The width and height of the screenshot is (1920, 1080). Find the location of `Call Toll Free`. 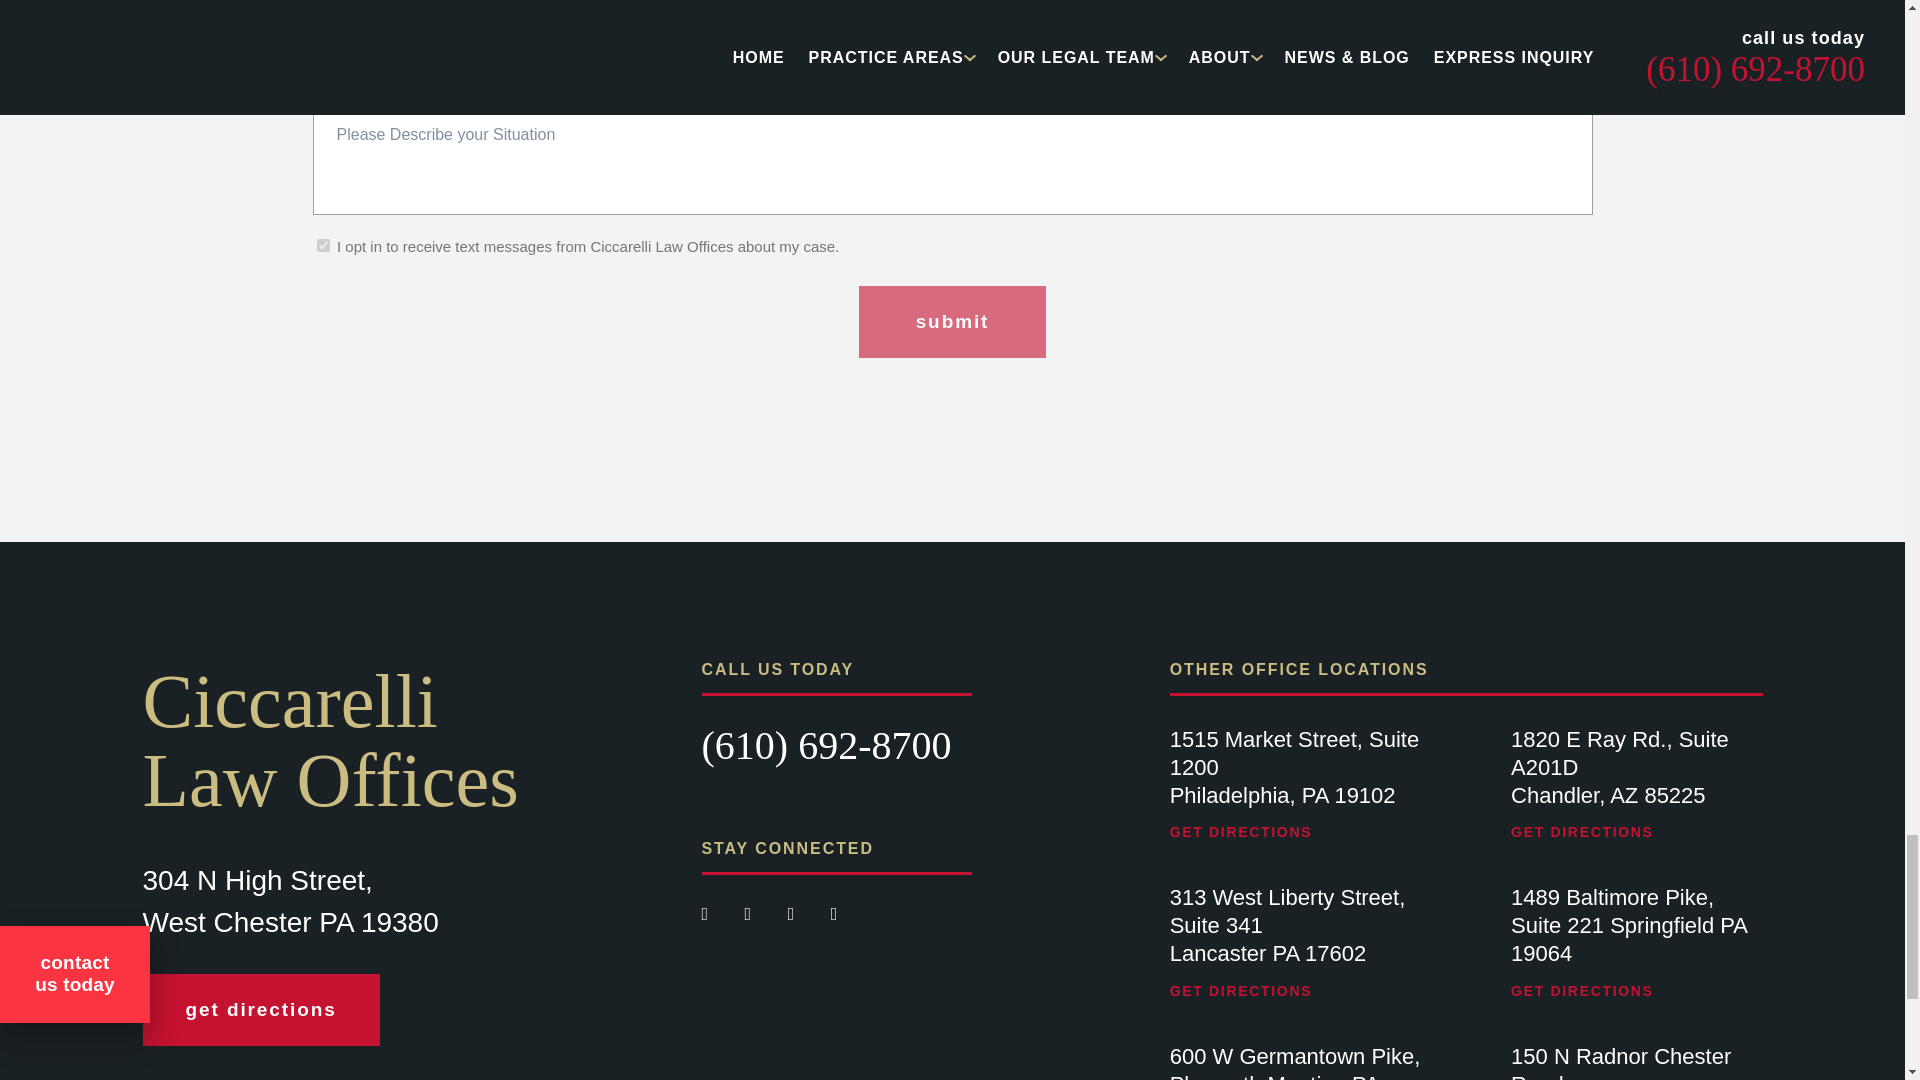

Call Toll Free is located at coordinates (827, 744).